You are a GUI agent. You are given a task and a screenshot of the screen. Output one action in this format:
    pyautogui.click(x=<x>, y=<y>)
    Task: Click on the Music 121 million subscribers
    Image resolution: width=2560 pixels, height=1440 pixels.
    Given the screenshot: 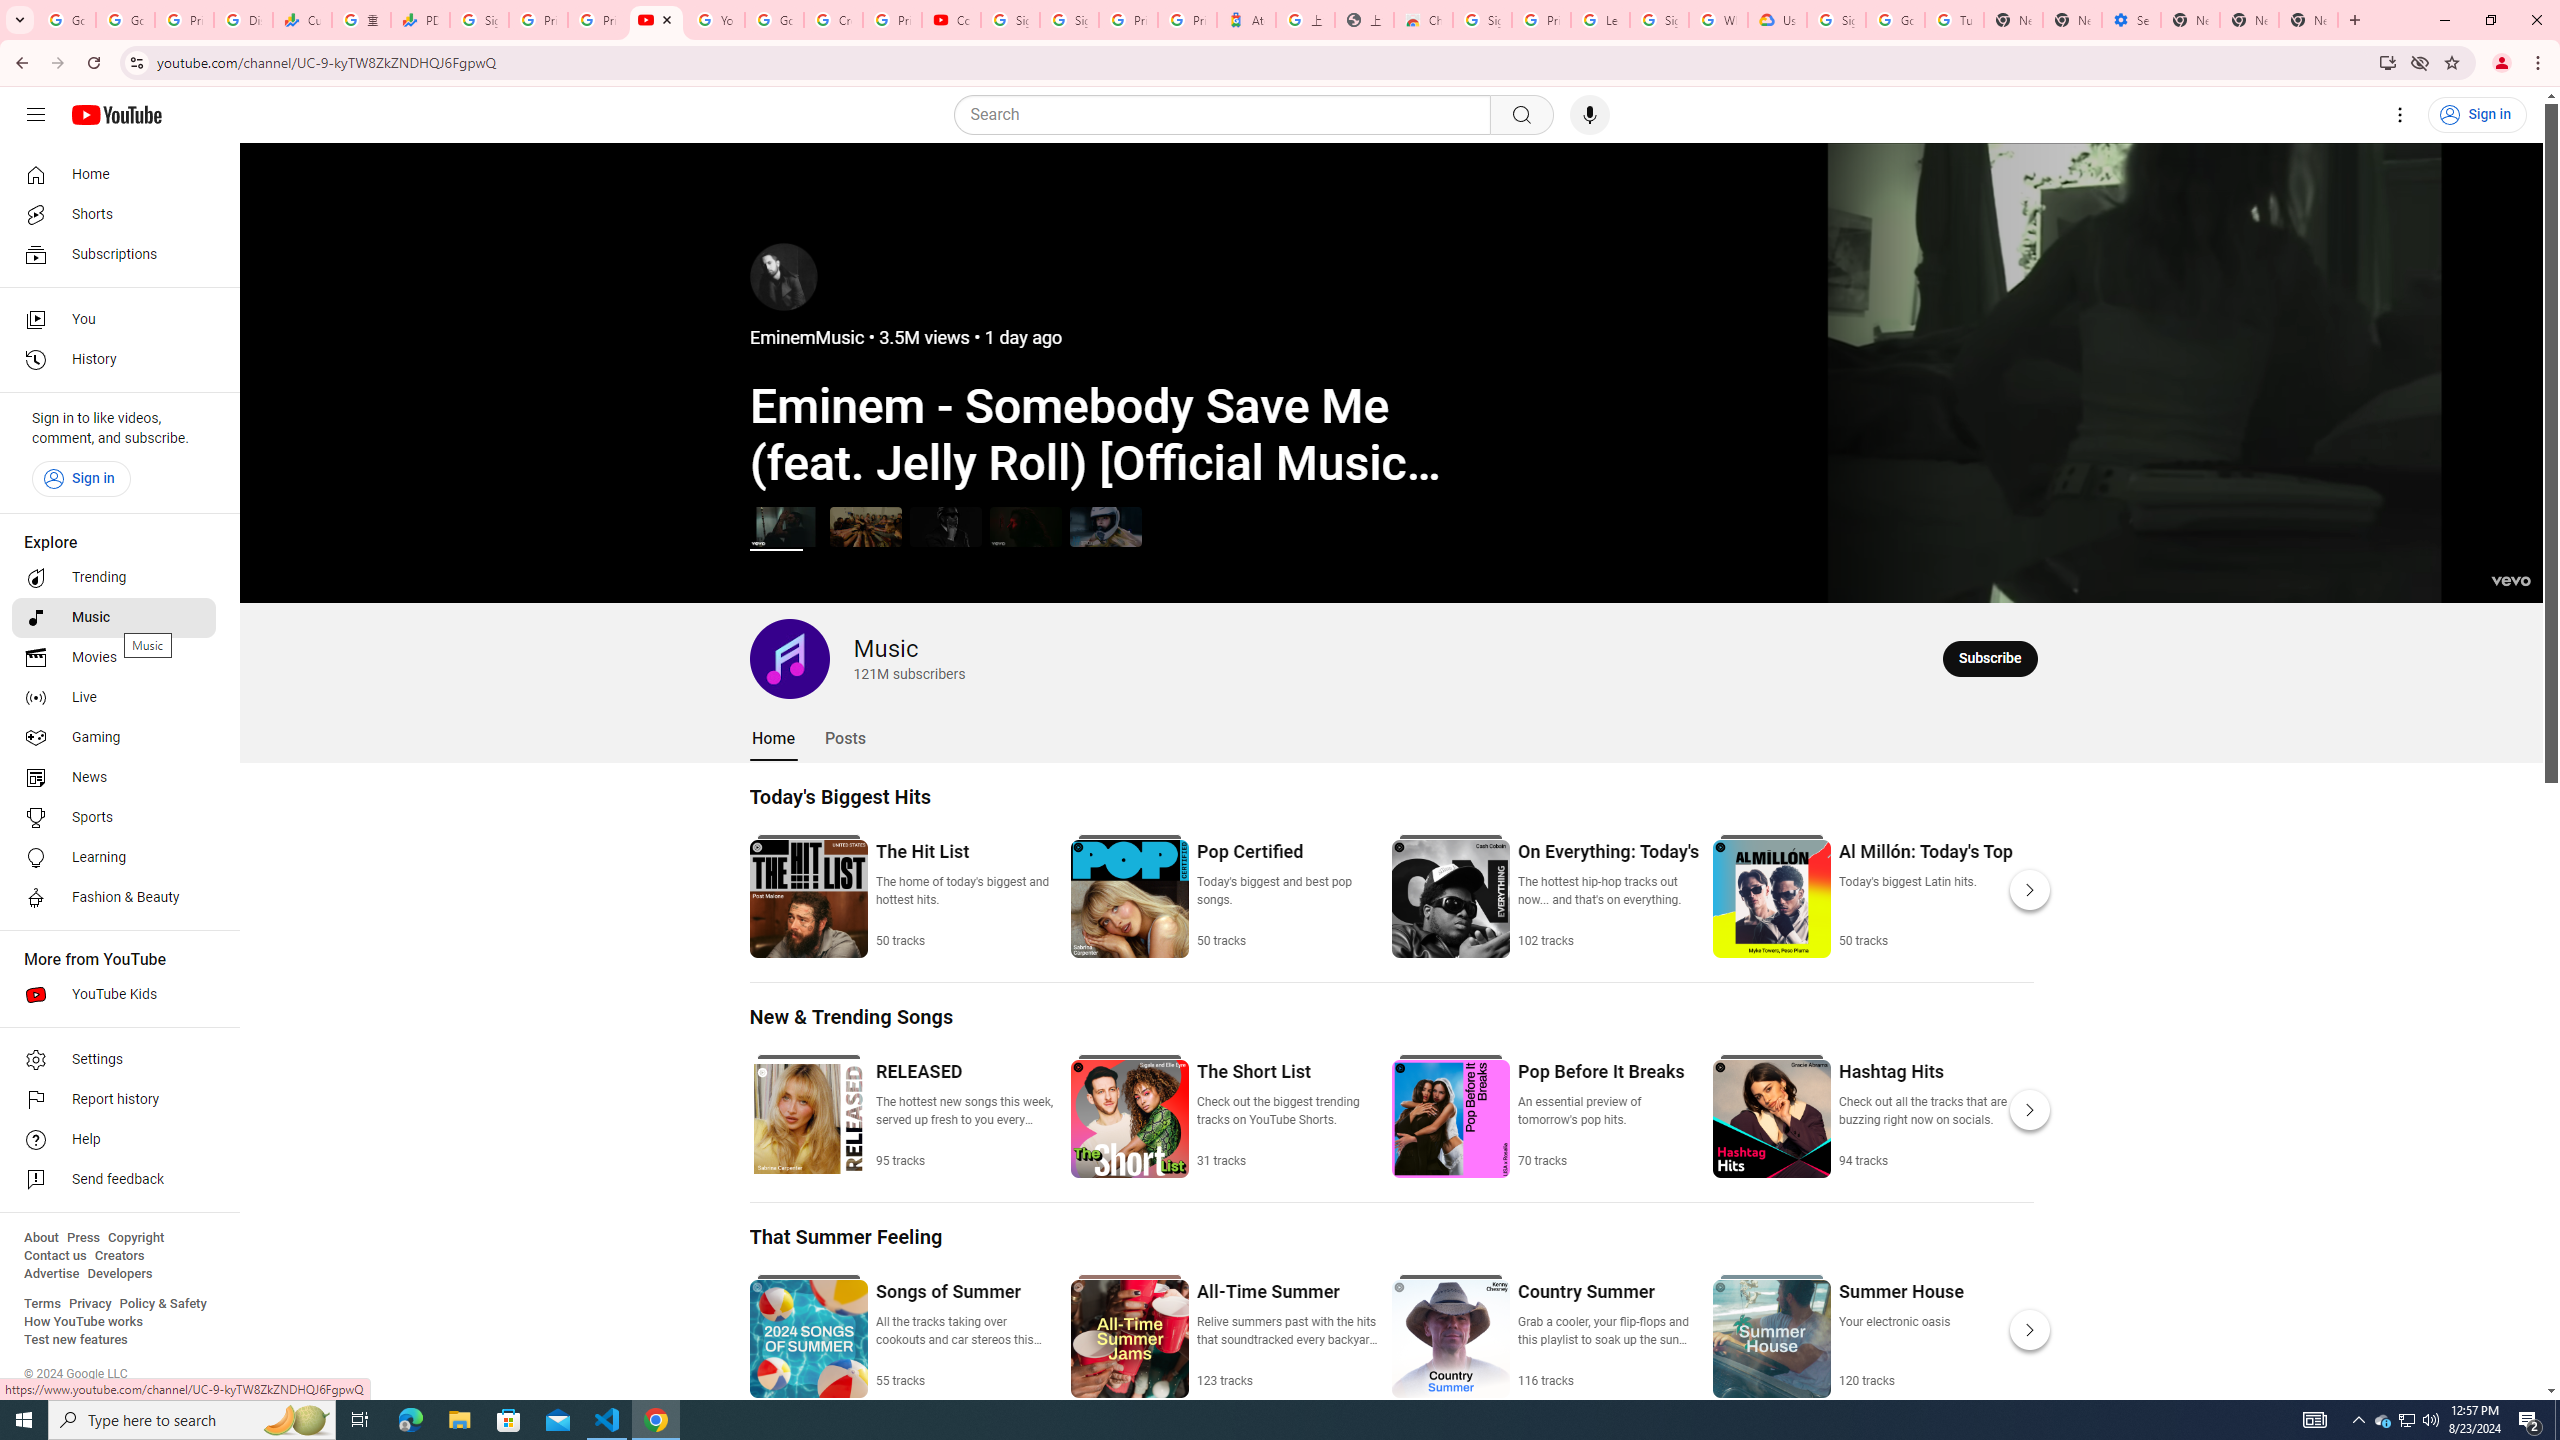 What is the action you would take?
    pyautogui.click(x=858, y=658)
    